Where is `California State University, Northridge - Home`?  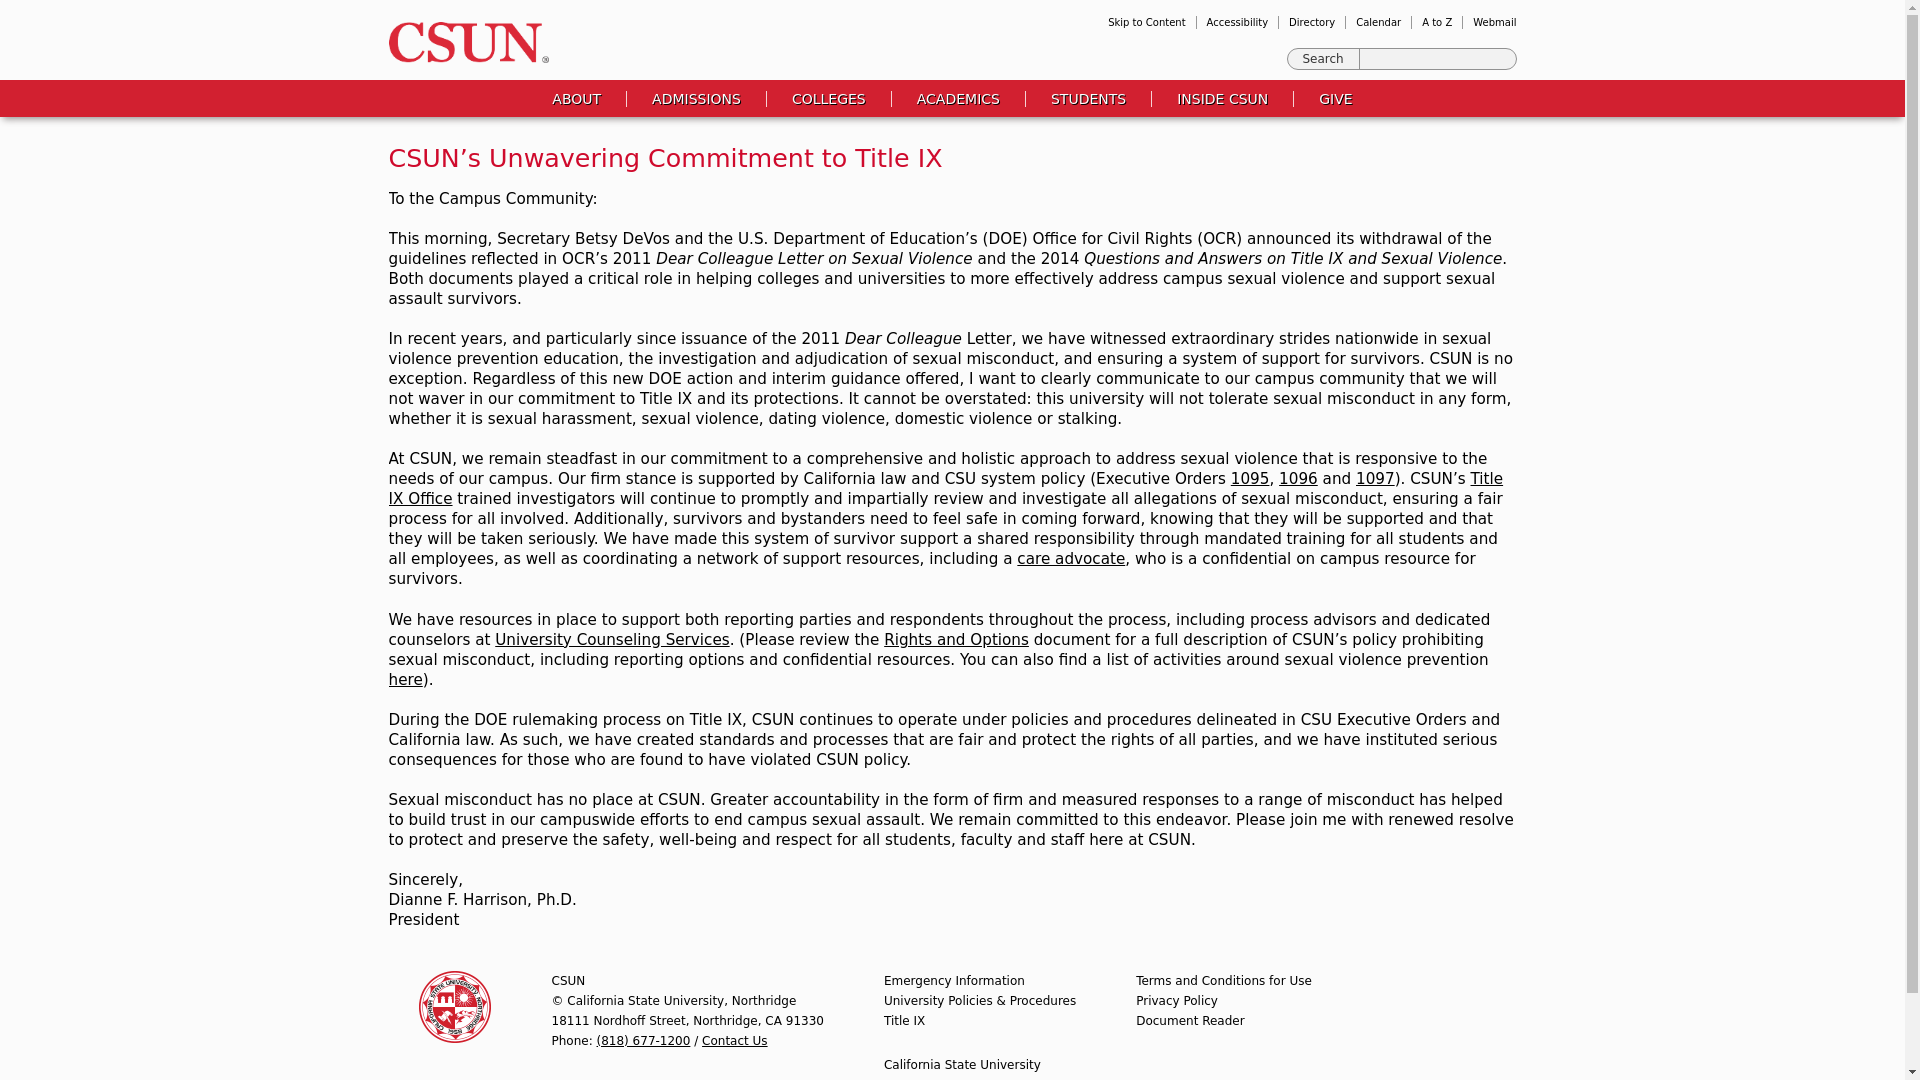 California State University, Northridge - Home is located at coordinates (462, 42).